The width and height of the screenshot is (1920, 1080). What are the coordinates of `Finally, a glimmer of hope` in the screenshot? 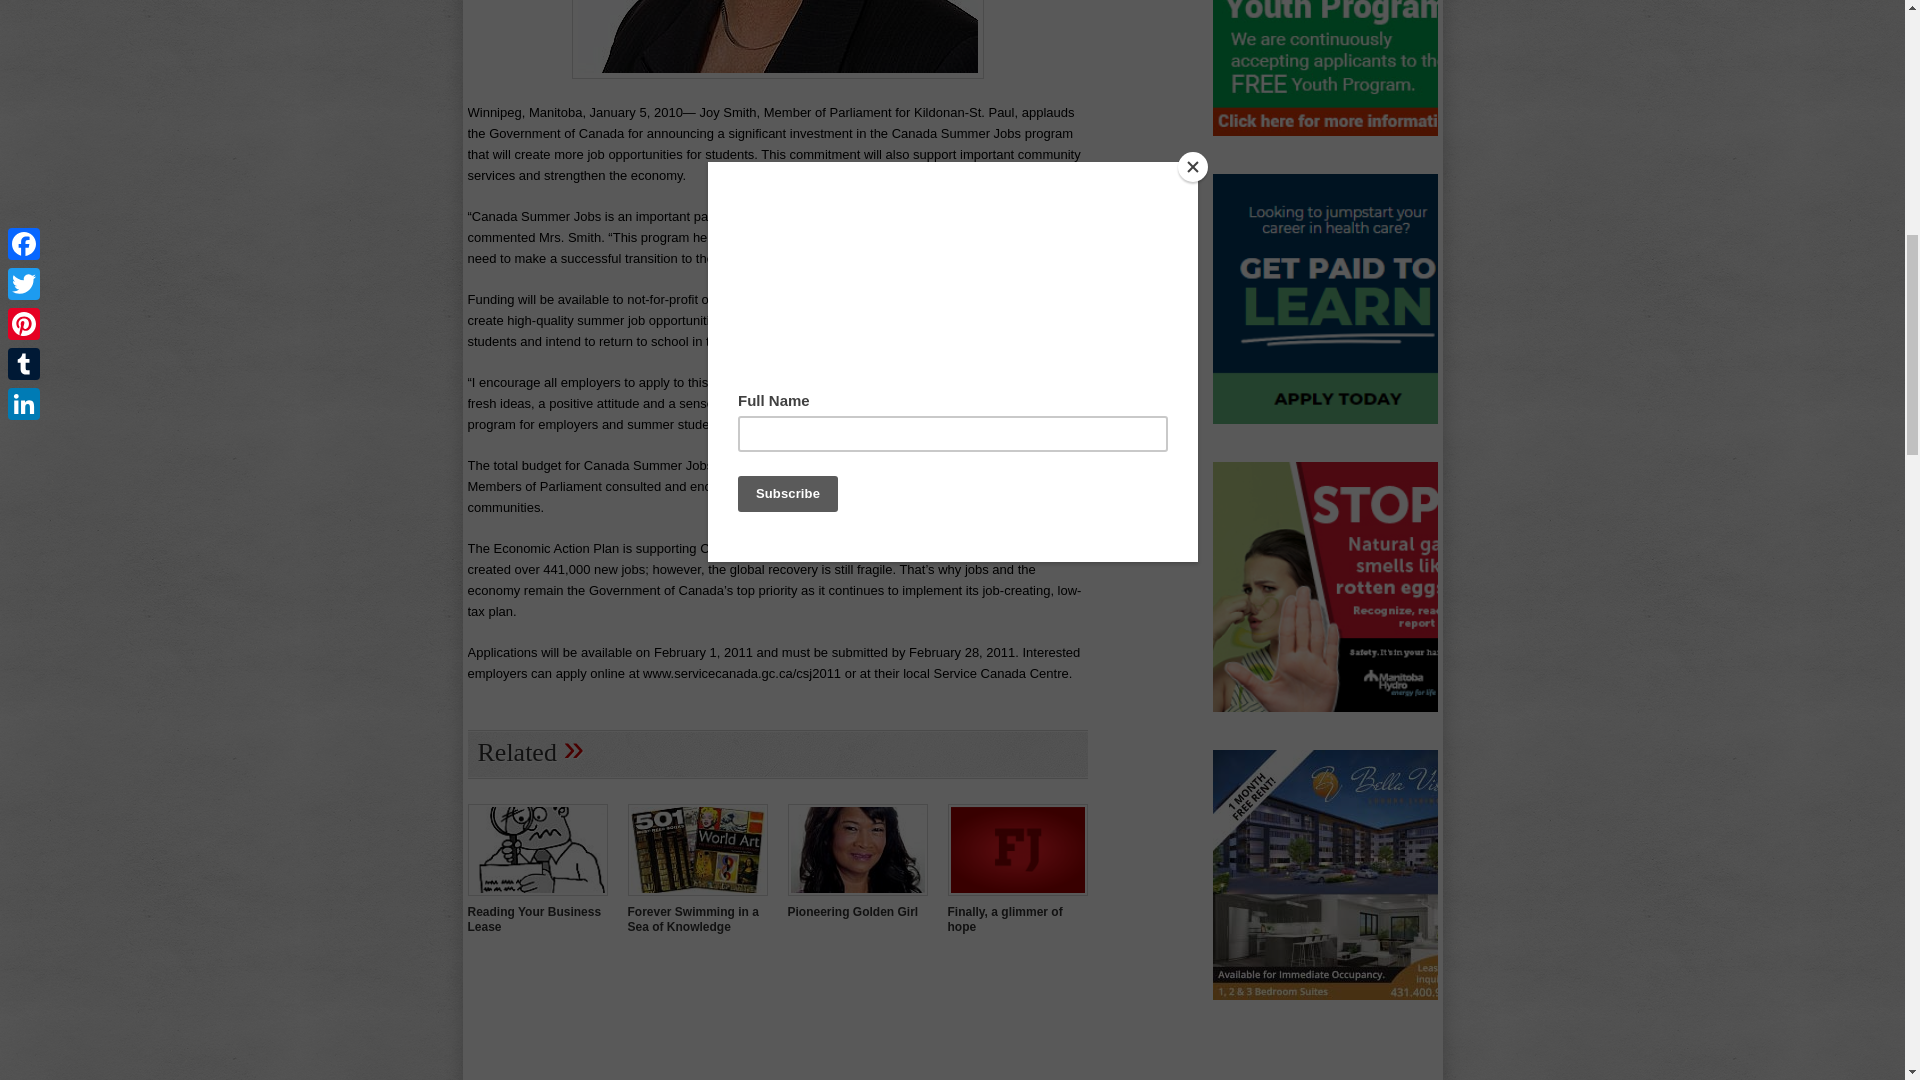 It's located at (1006, 920).